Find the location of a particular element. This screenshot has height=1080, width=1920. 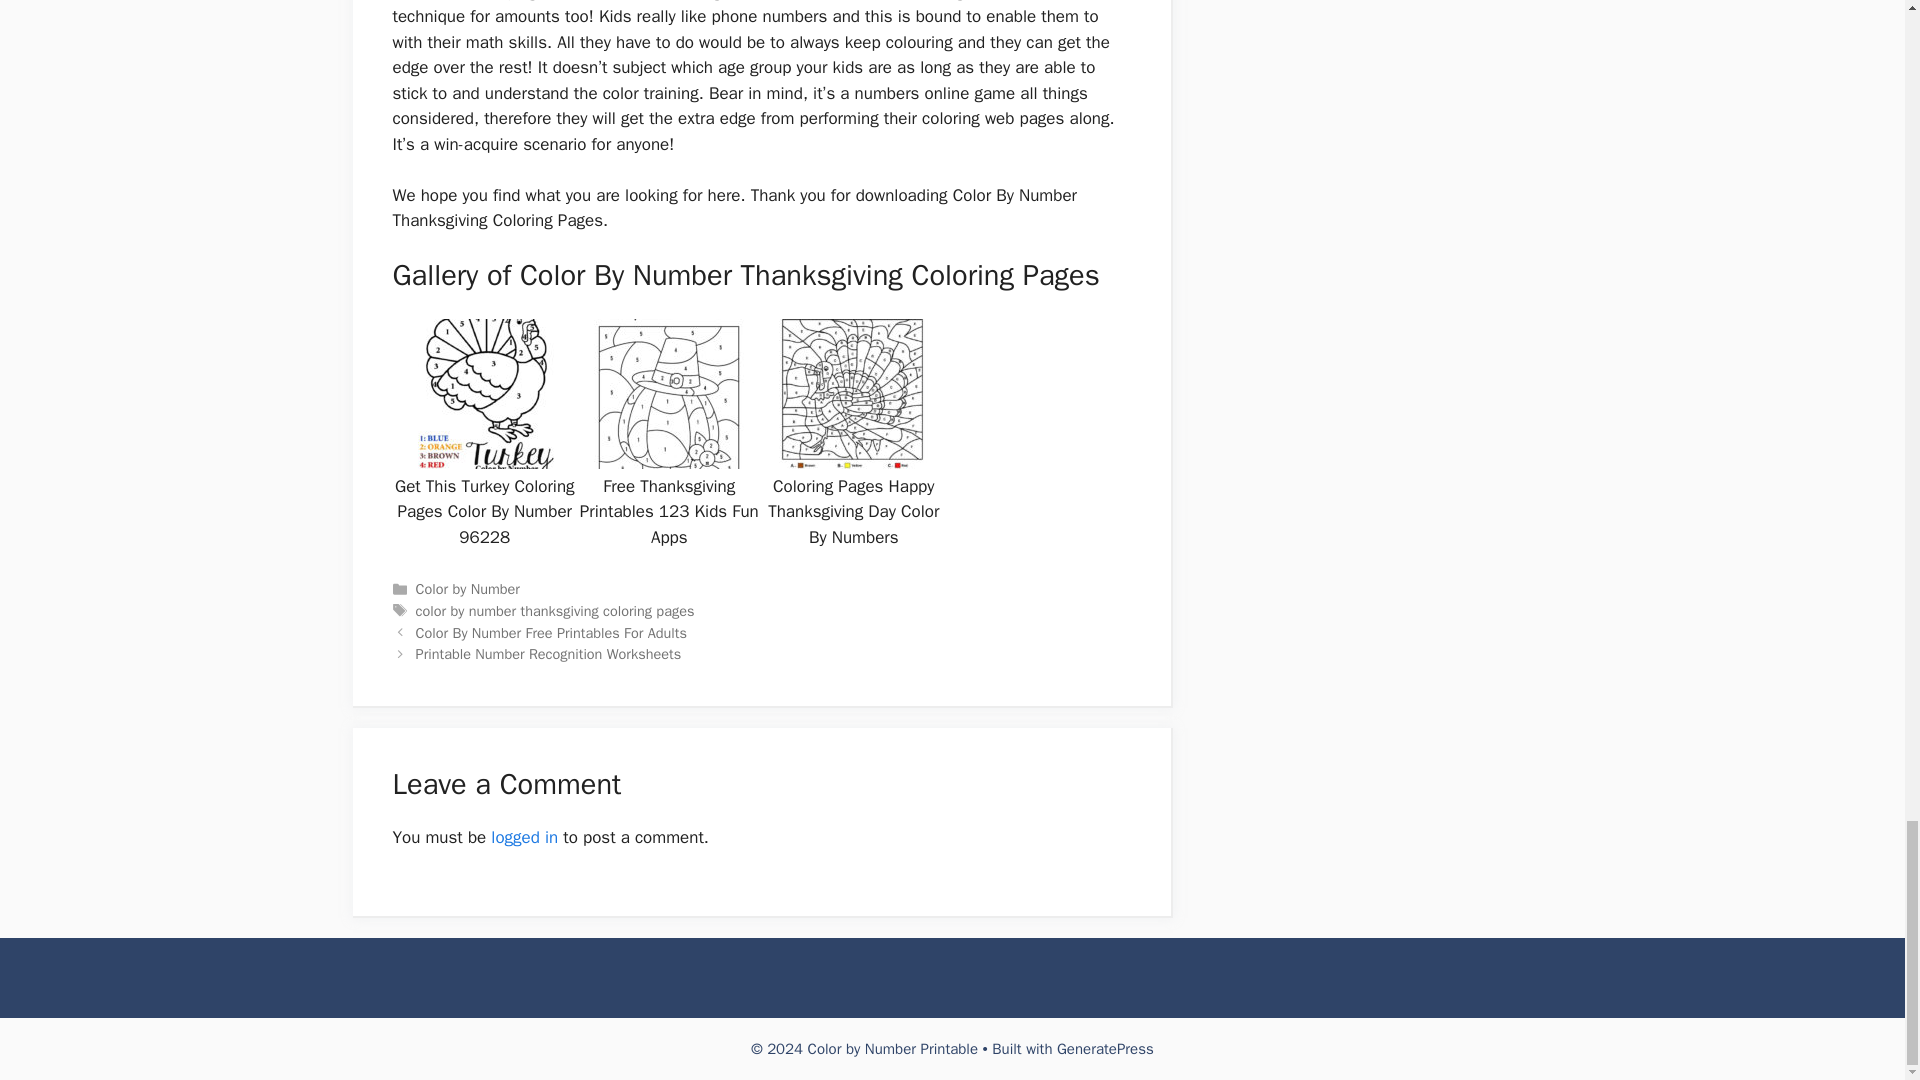

GeneratePress is located at coordinates (1105, 1049).